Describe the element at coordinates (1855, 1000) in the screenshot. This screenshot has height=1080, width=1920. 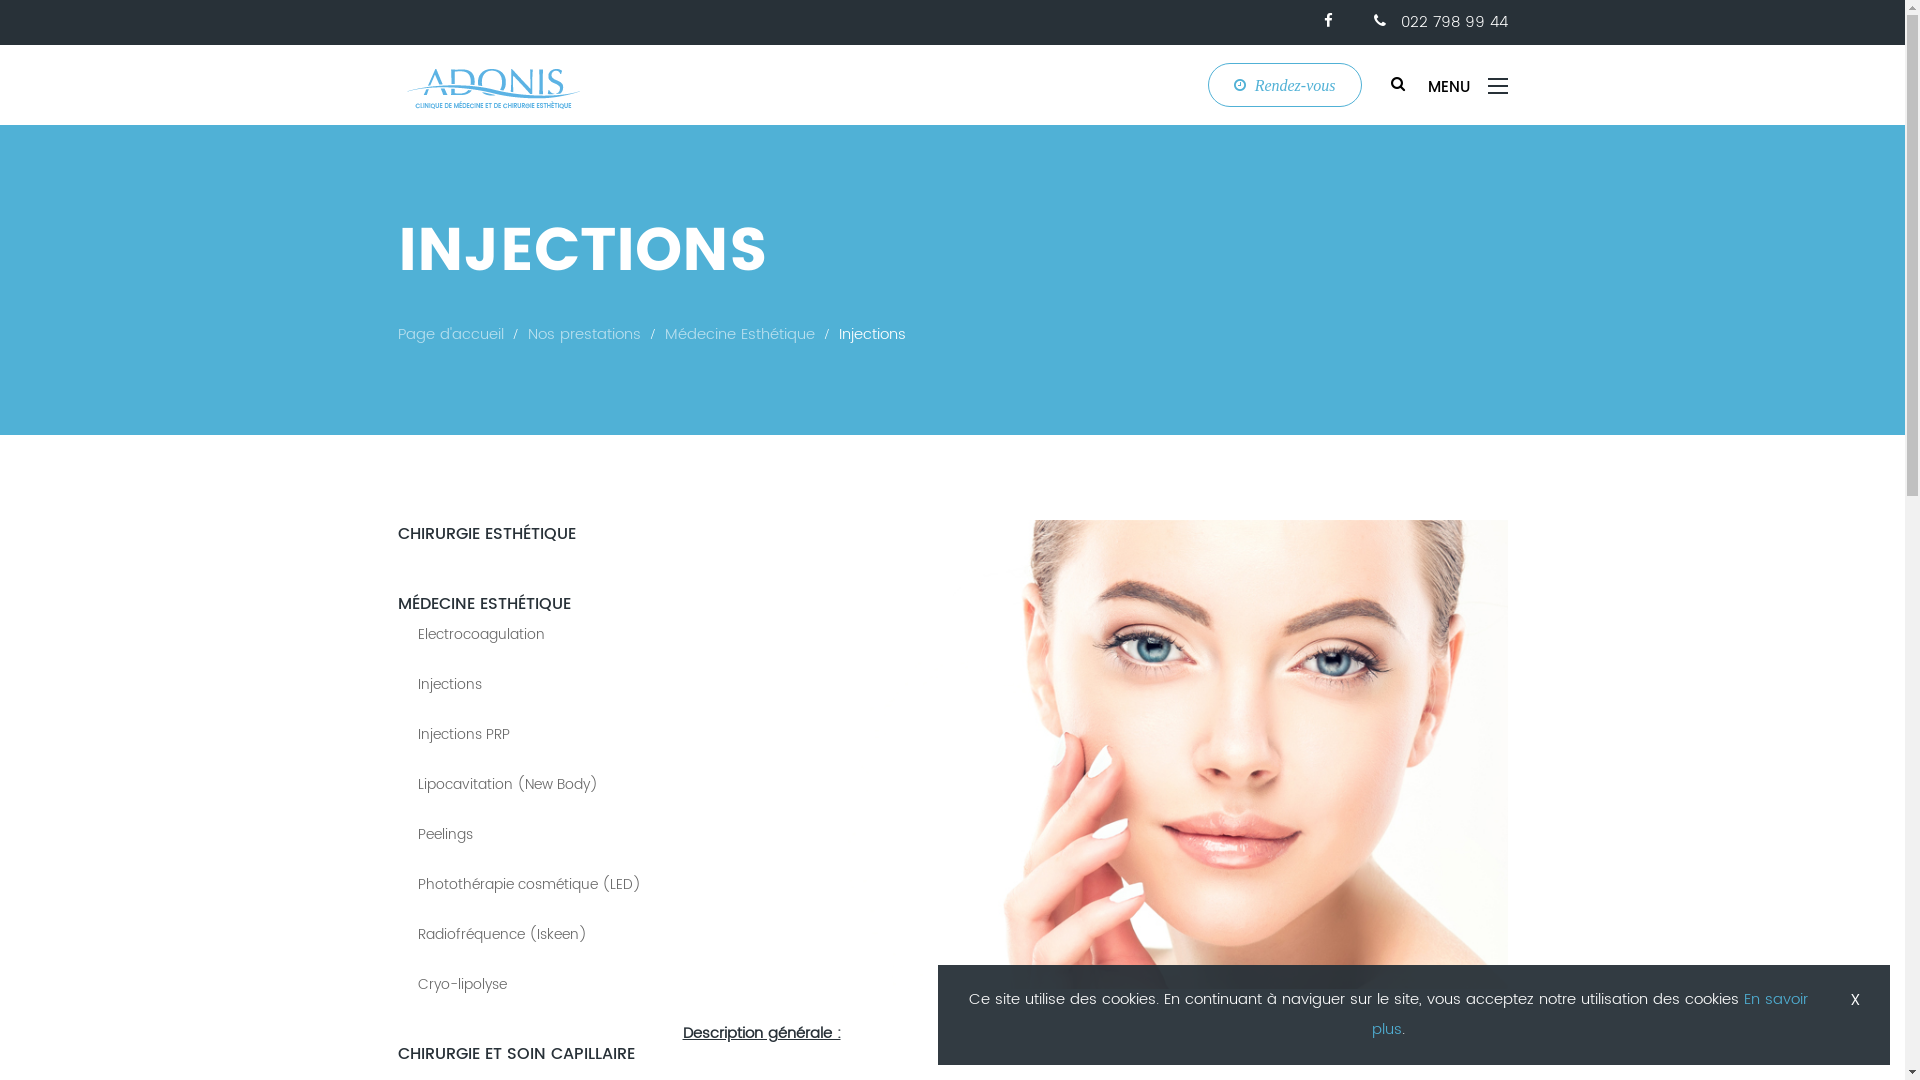
I see `x` at that location.